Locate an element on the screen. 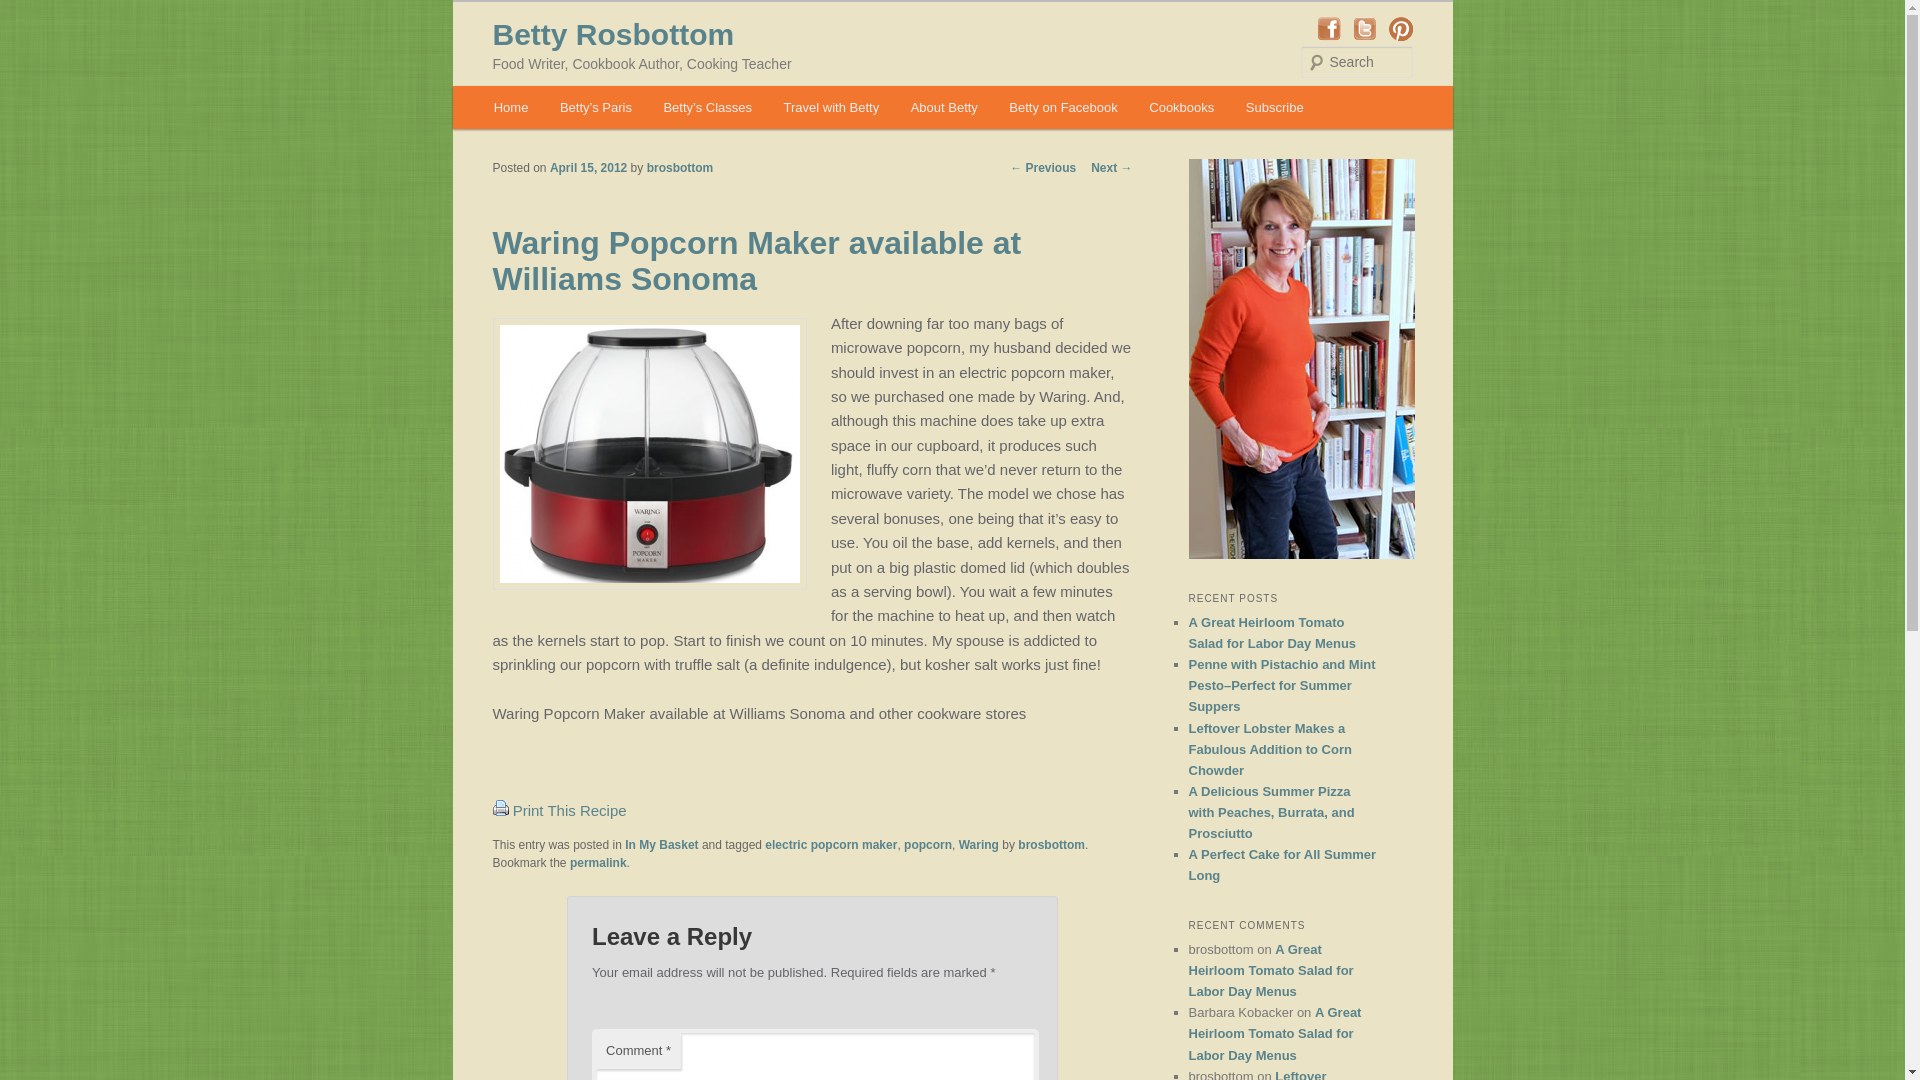 The image size is (1920, 1080). A Great Heirloom Tomato Salad for Labor Day Menus is located at coordinates (1274, 1033).